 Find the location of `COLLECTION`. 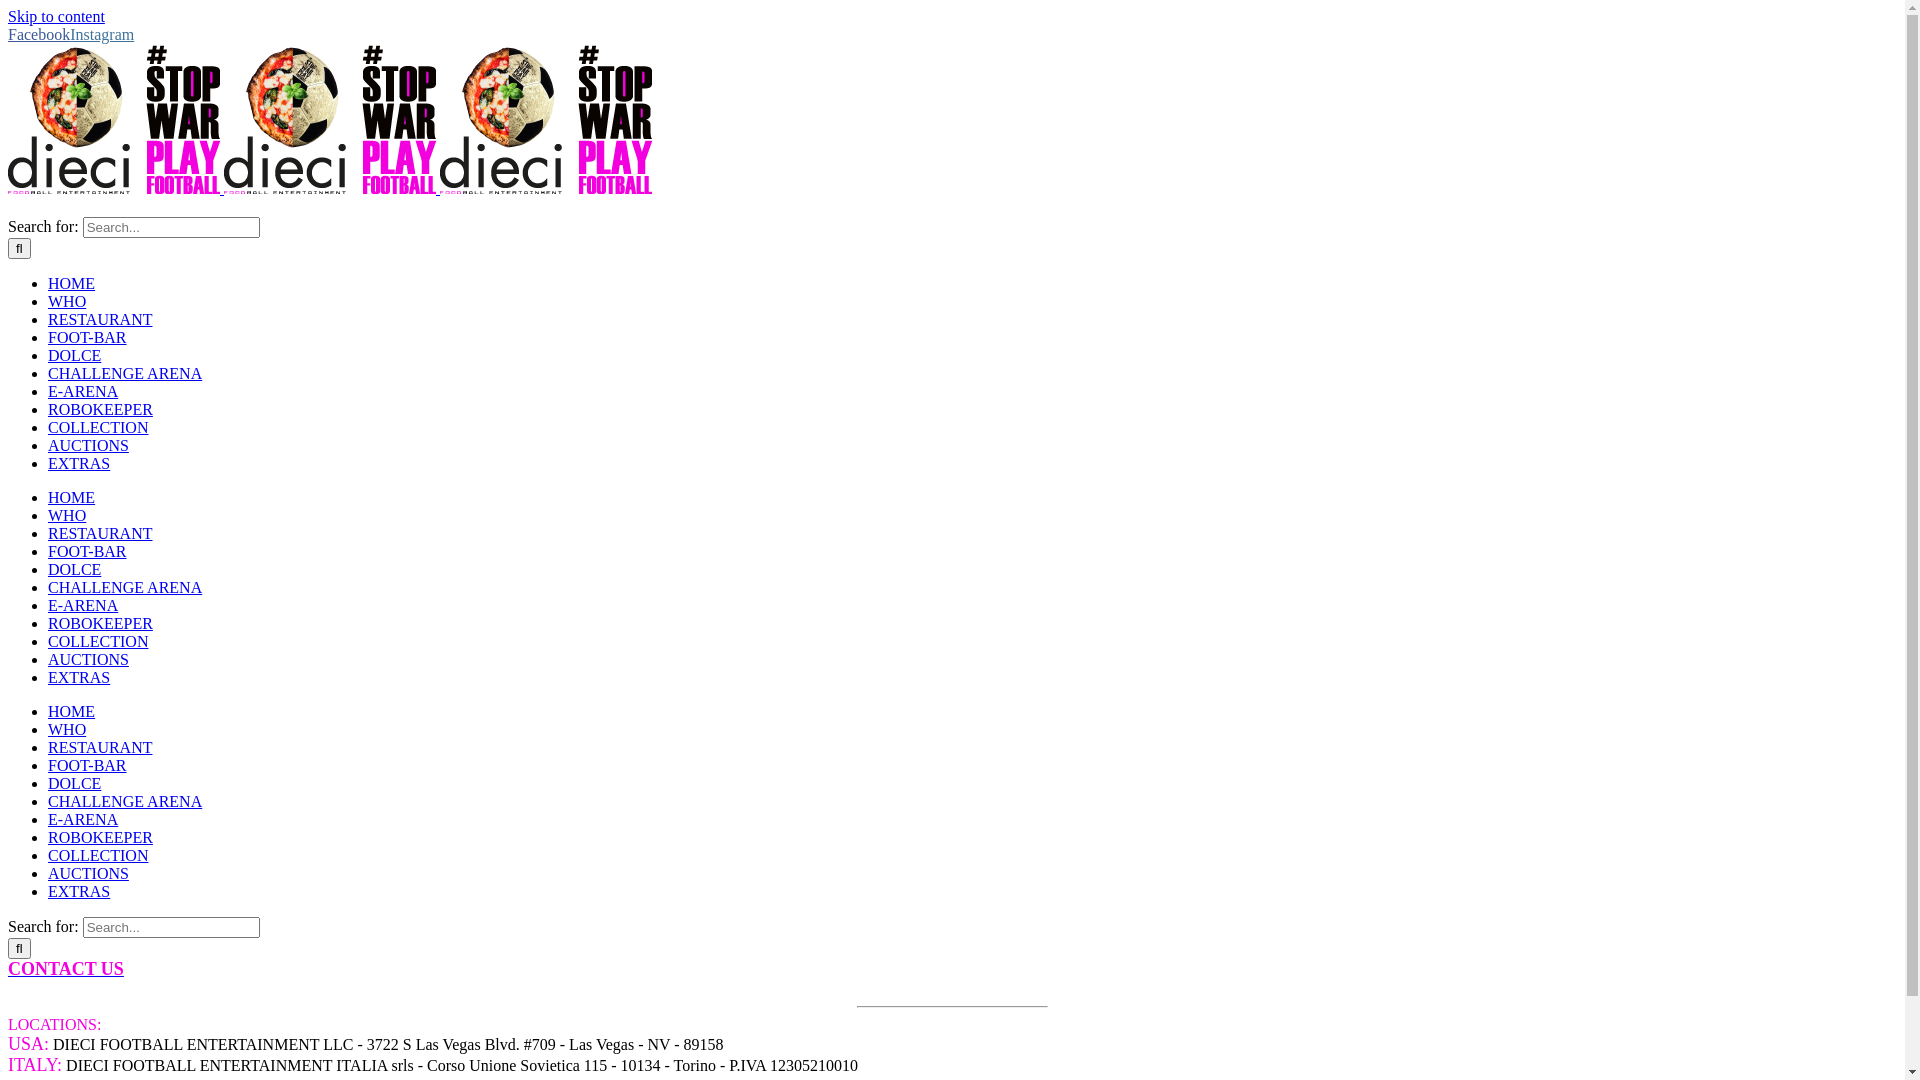

COLLECTION is located at coordinates (98, 428).